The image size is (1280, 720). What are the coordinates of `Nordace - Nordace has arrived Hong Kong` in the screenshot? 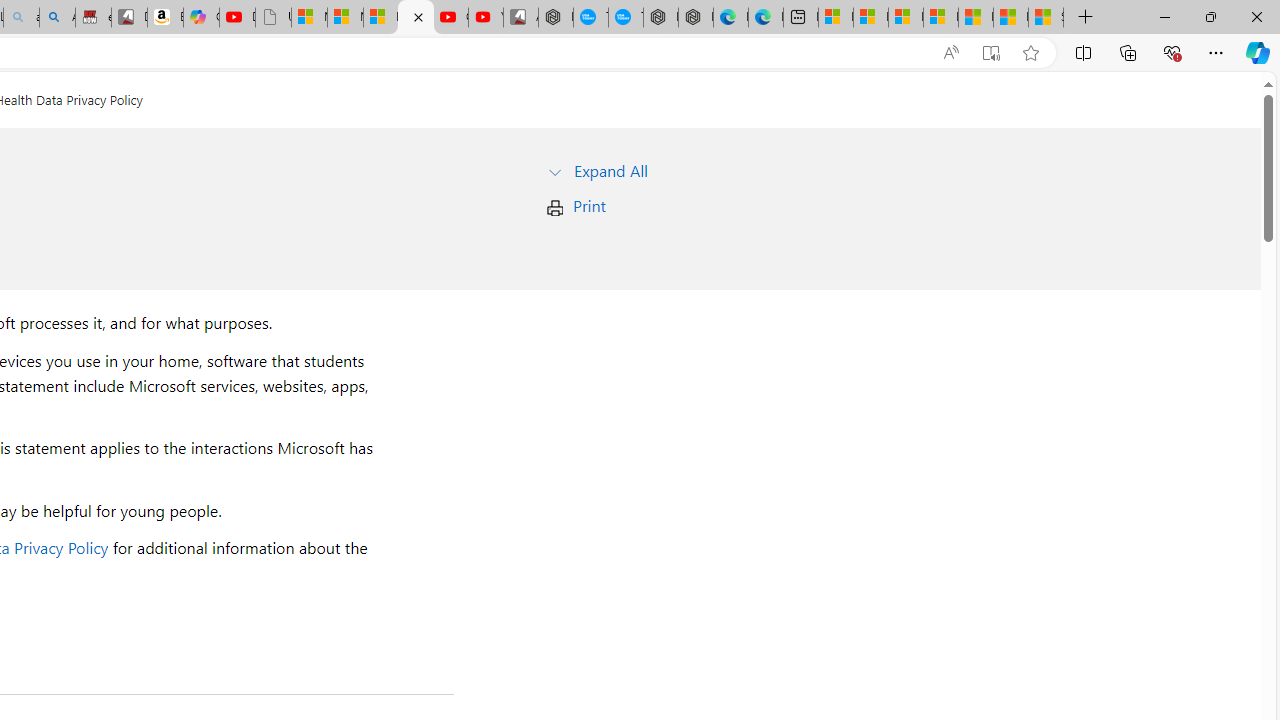 It's located at (695, 18).